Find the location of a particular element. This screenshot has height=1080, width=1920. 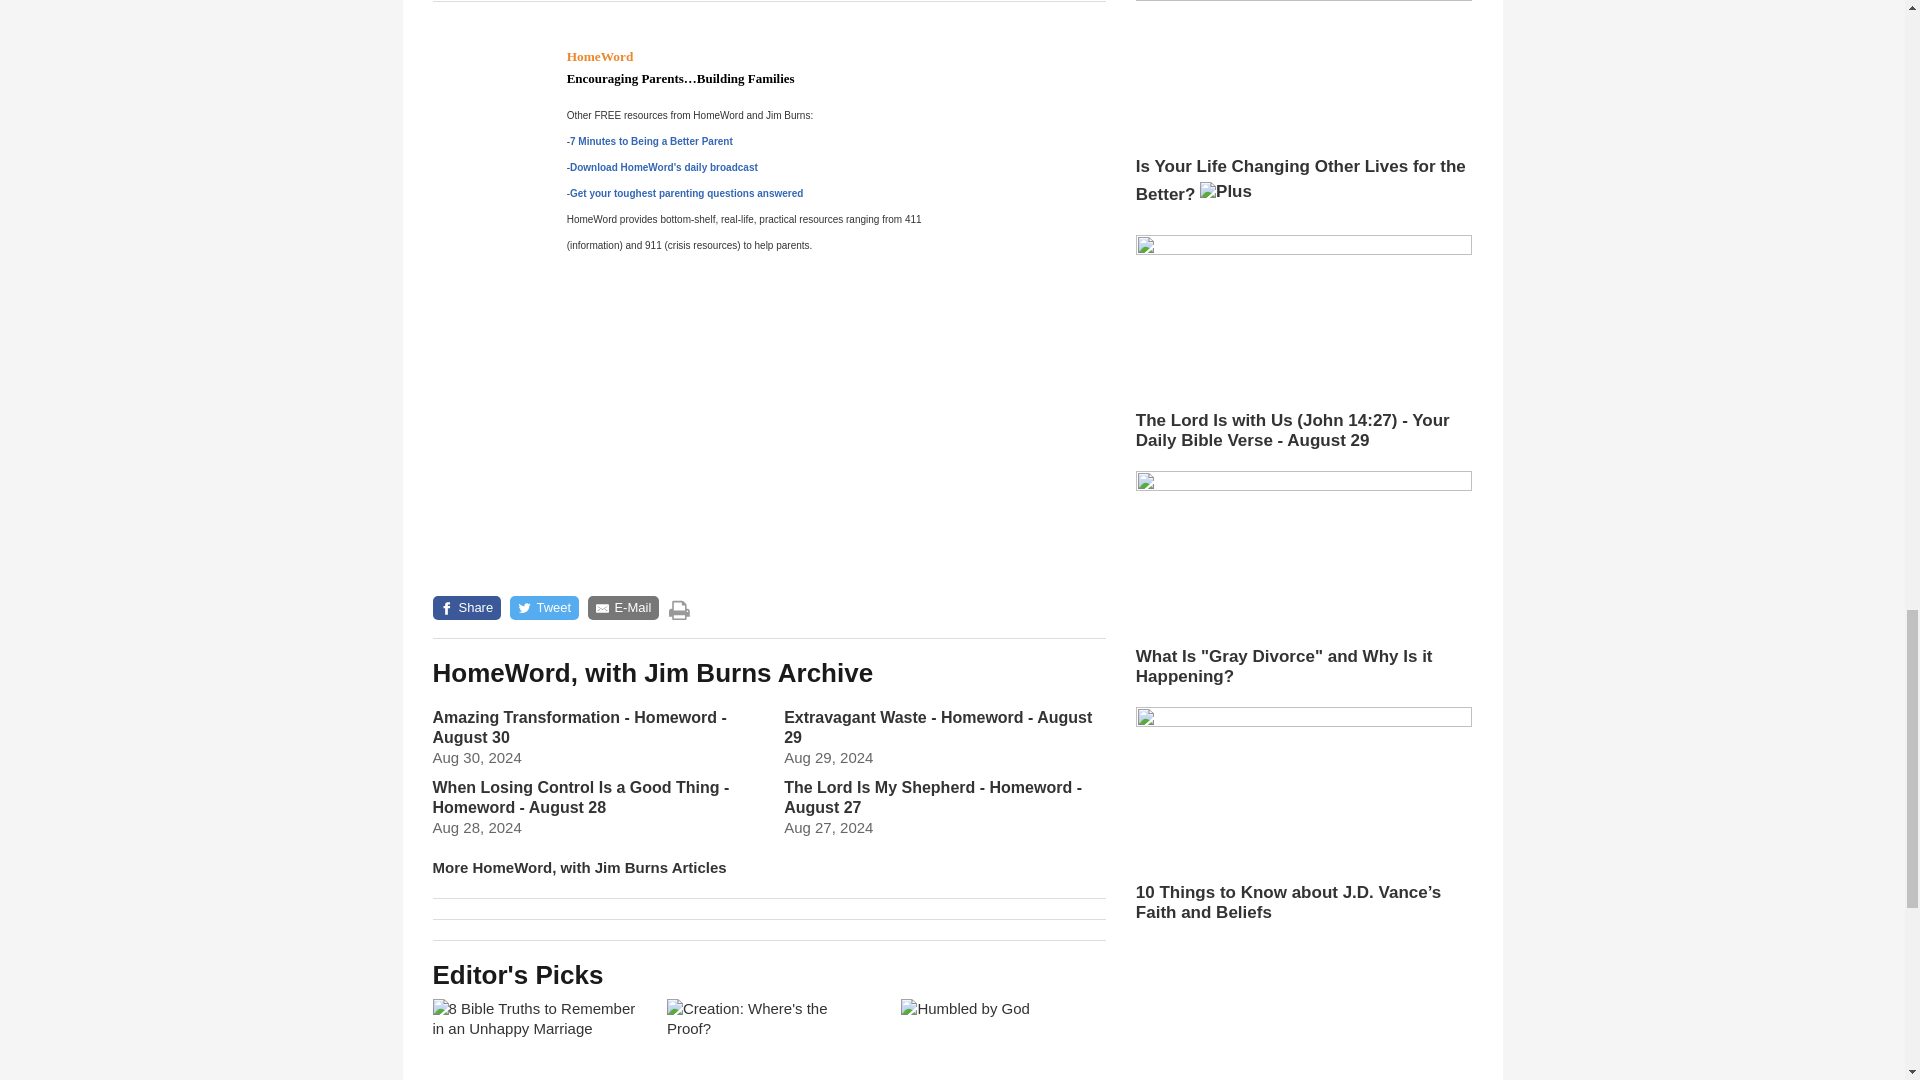

Humbled by God is located at coordinates (1002, 1040).